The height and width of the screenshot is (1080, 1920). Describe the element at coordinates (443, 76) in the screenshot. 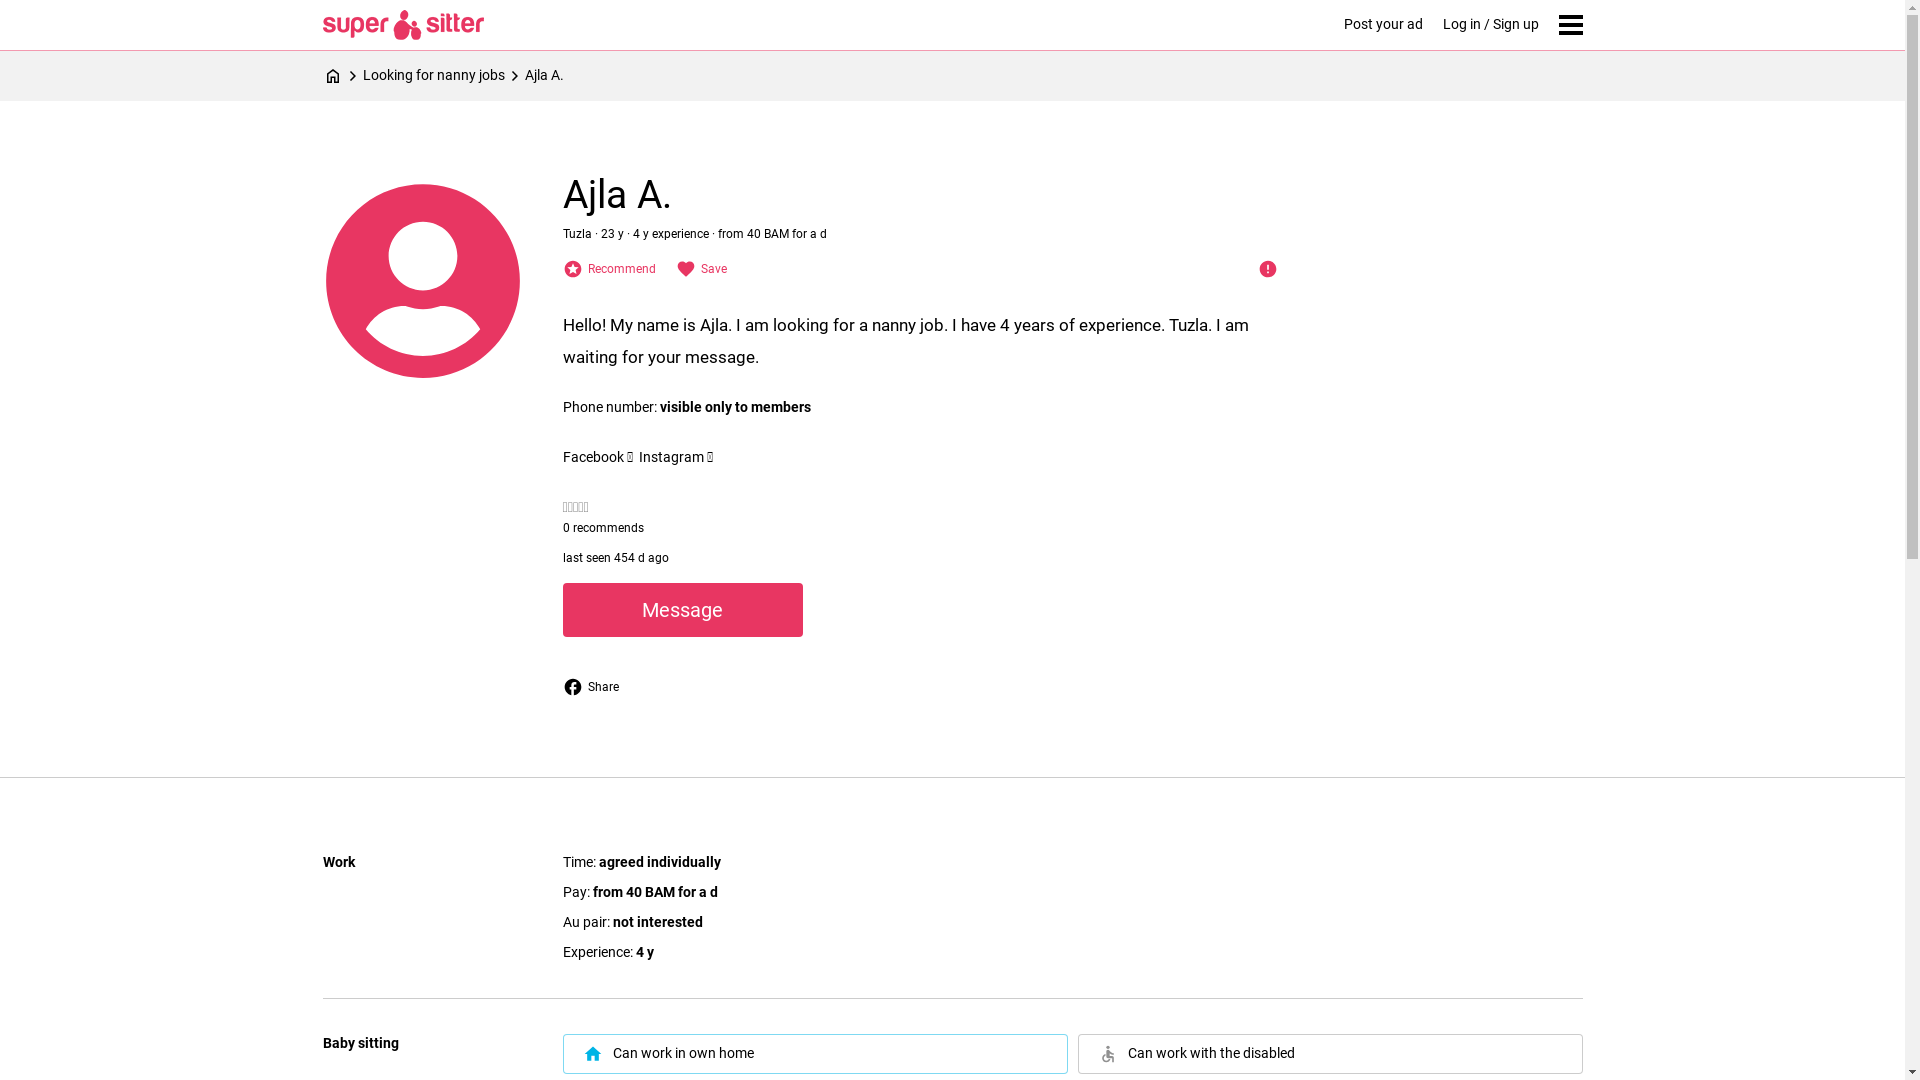

I see `Looking for nanny jobs` at that location.